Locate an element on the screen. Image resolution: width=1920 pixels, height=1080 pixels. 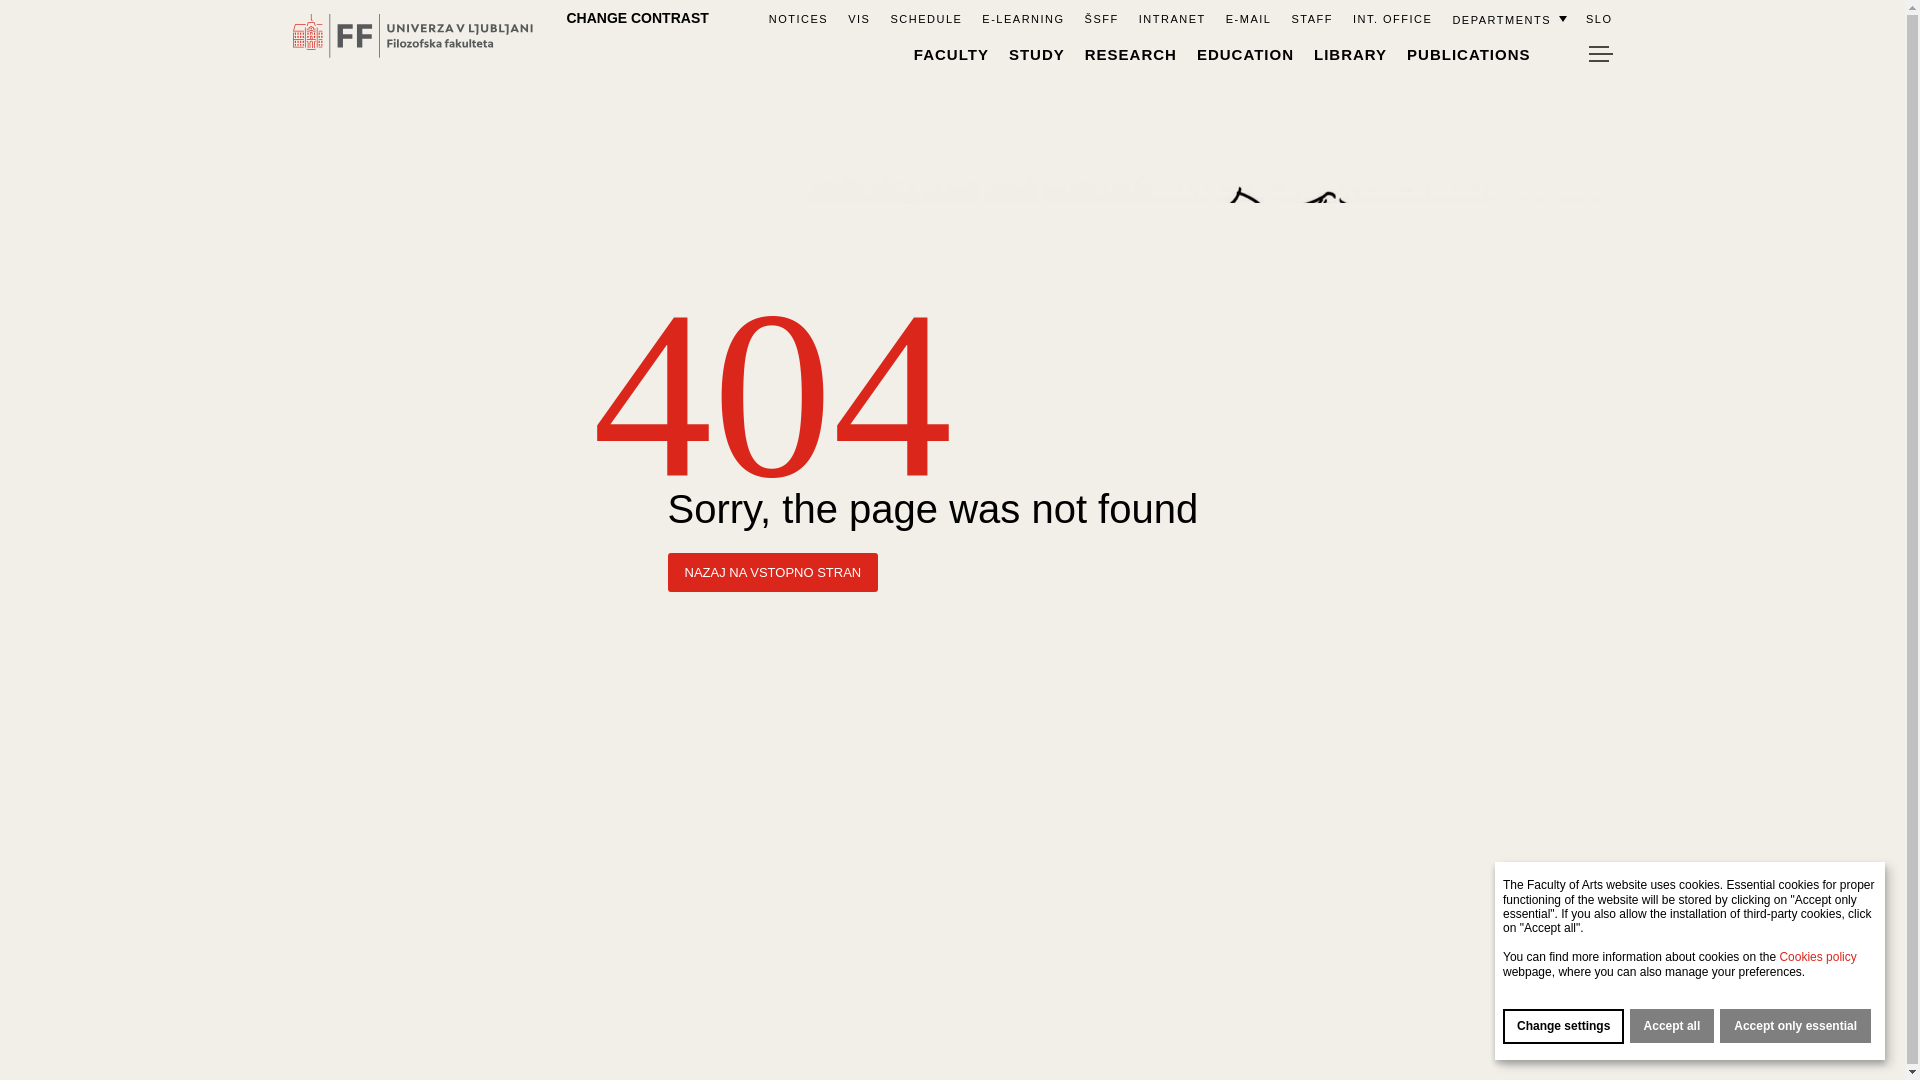
SCHEDULE is located at coordinates (926, 18).